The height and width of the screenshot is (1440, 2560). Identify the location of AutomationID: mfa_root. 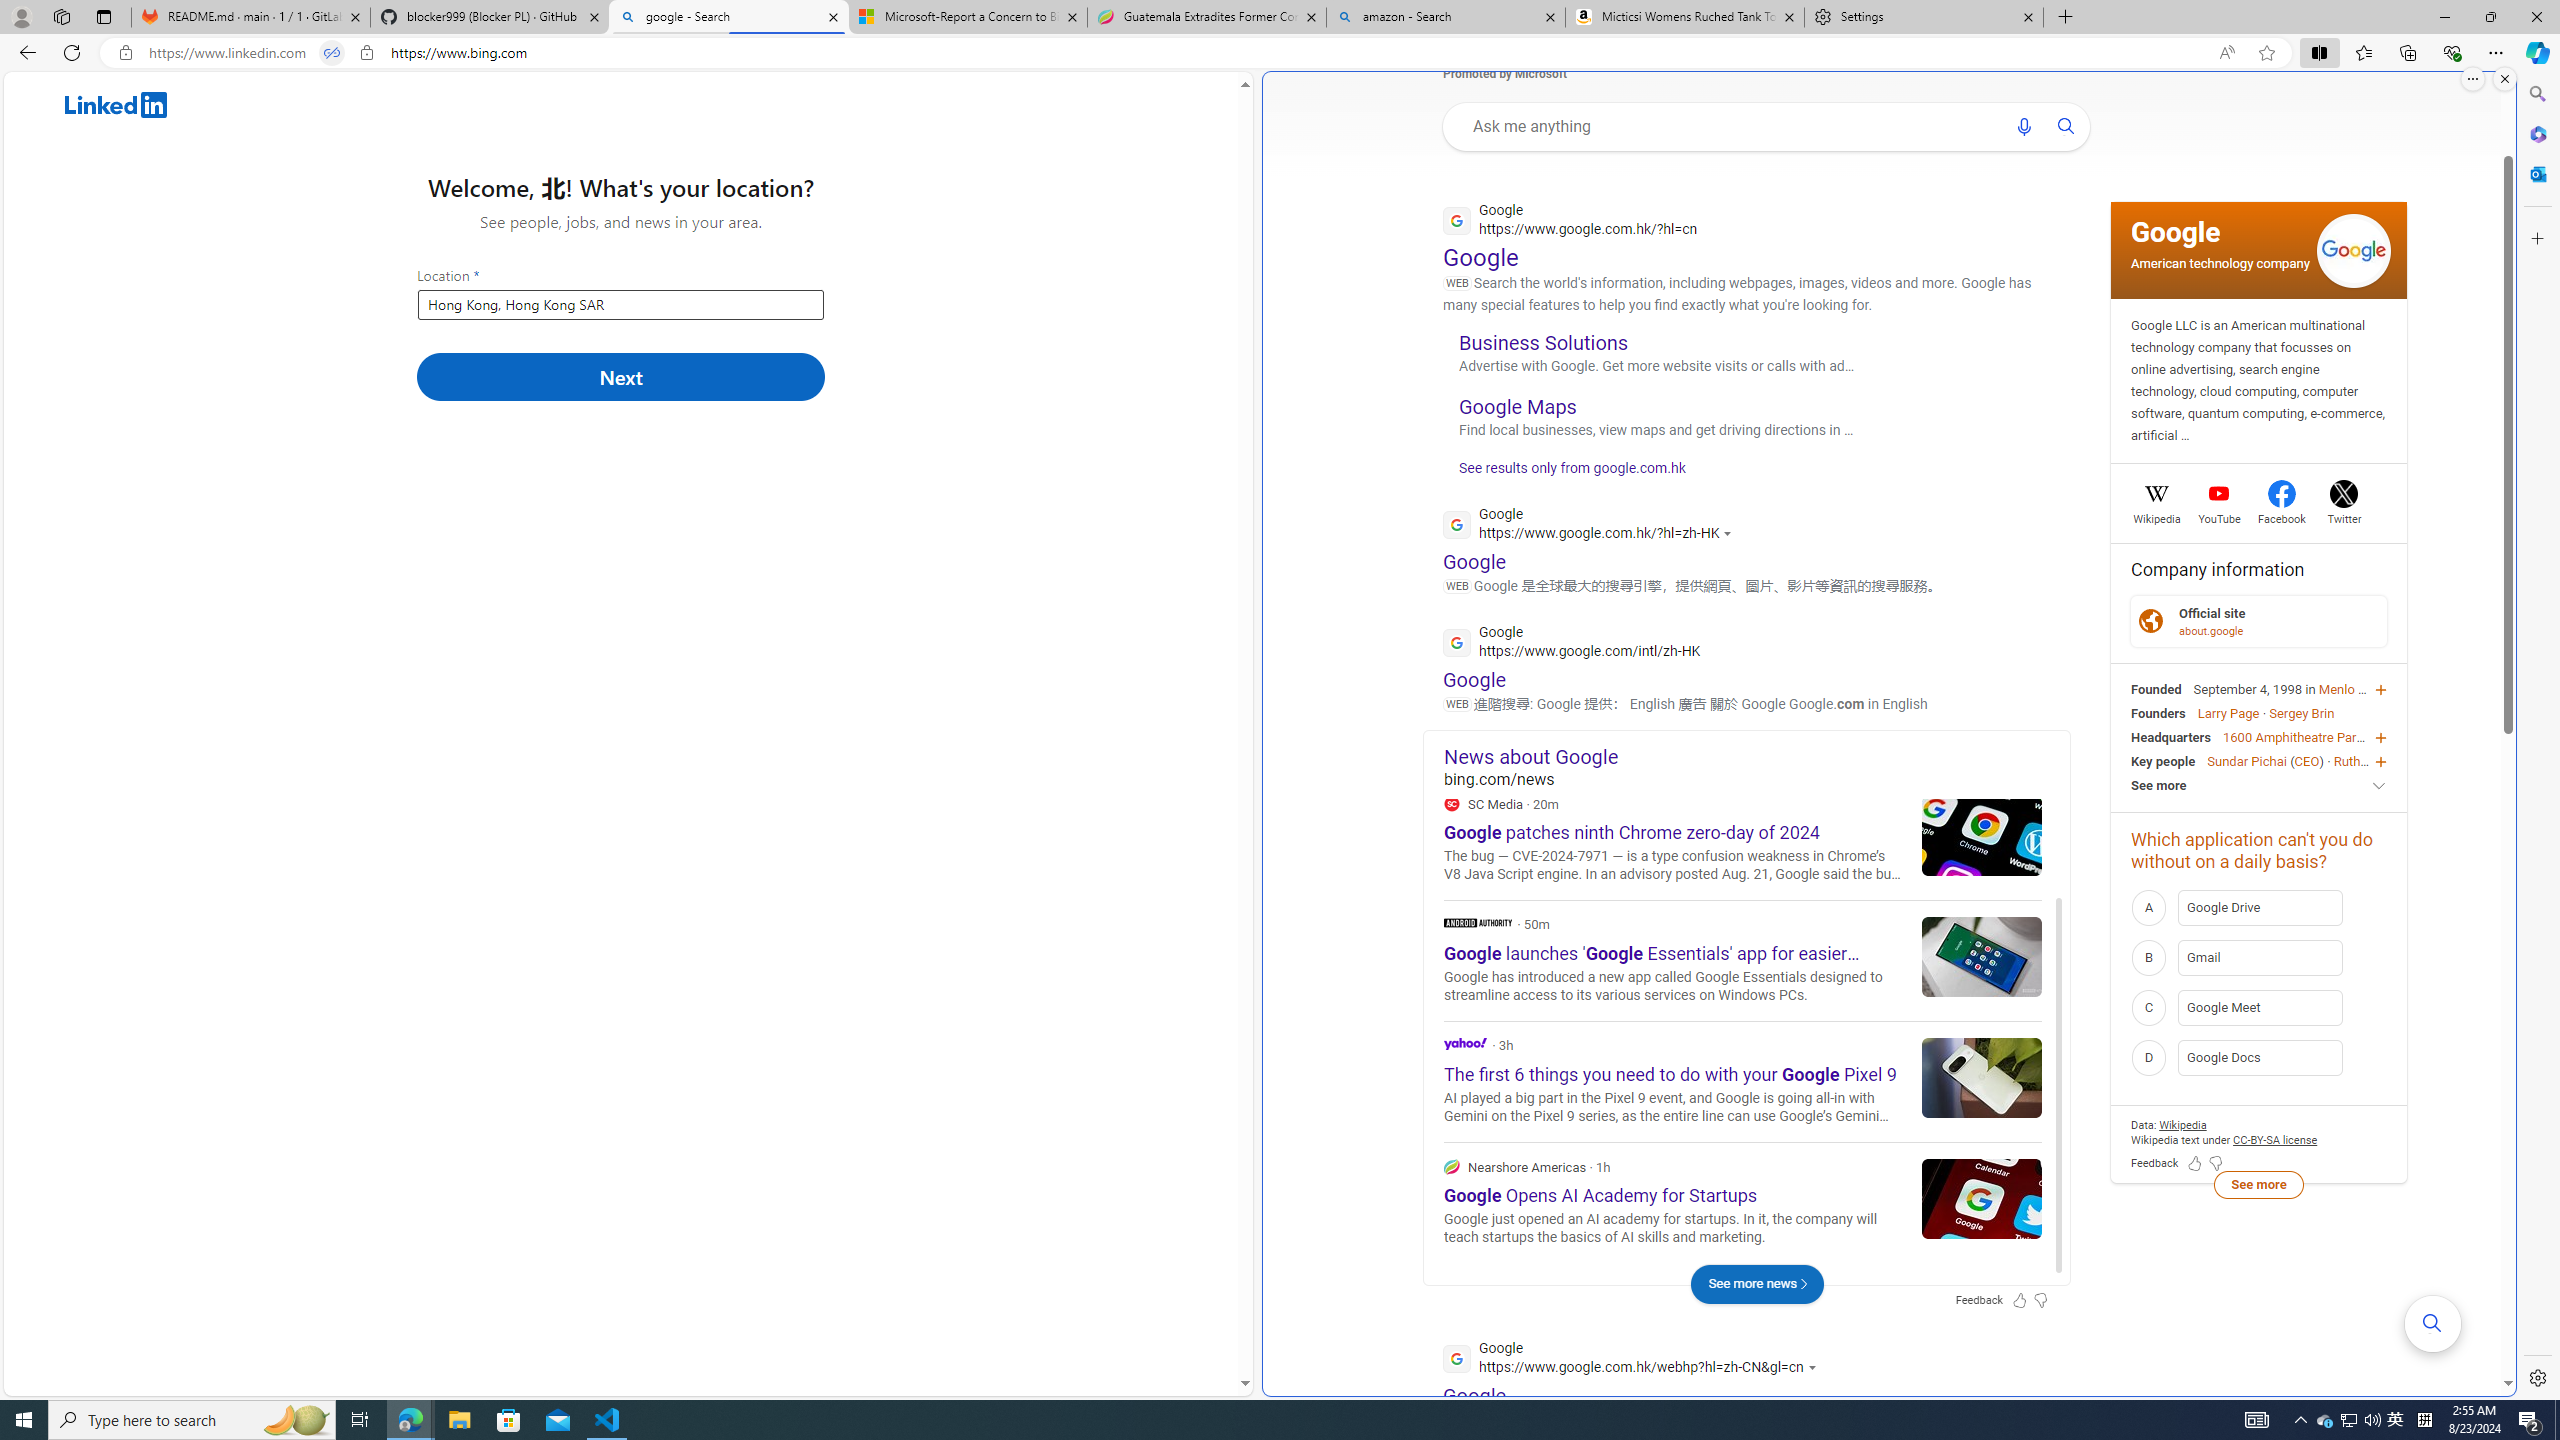
(2433, 1324).